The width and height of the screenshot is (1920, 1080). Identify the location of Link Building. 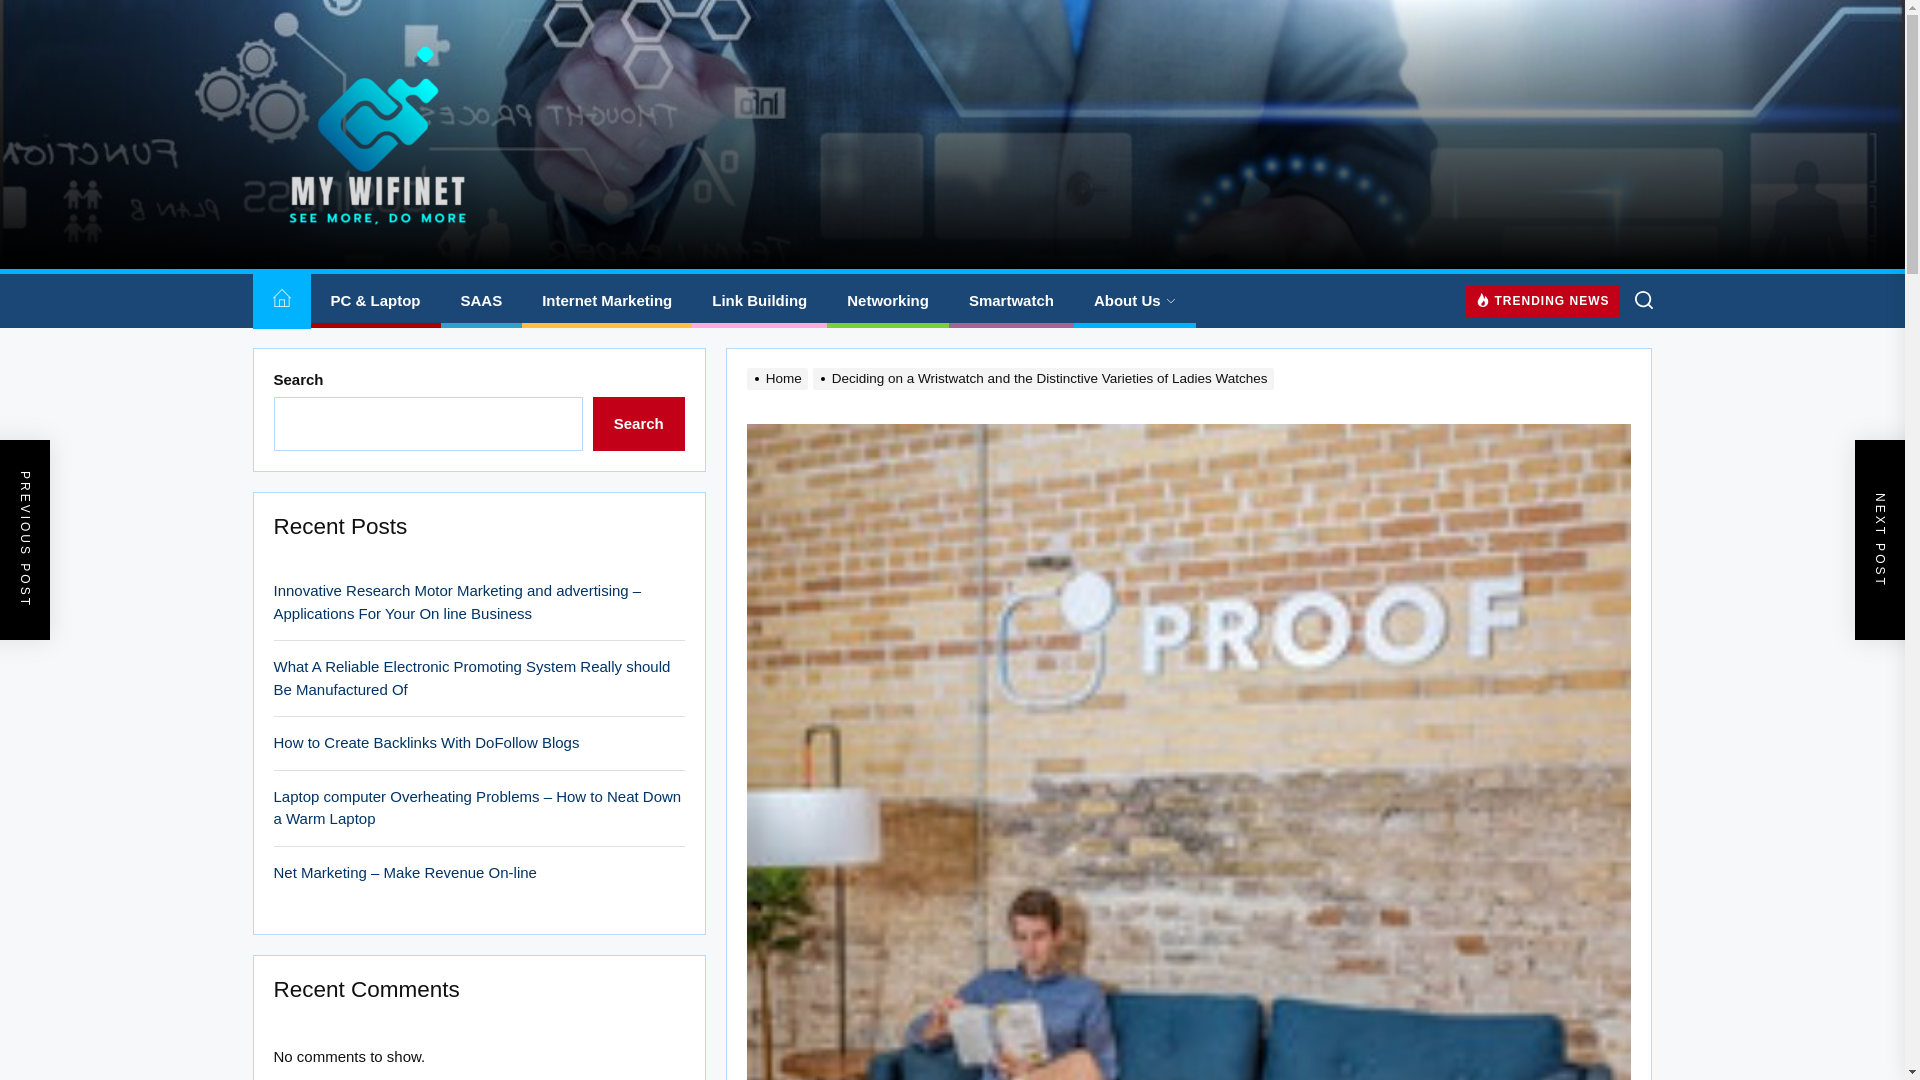
(759, 302).